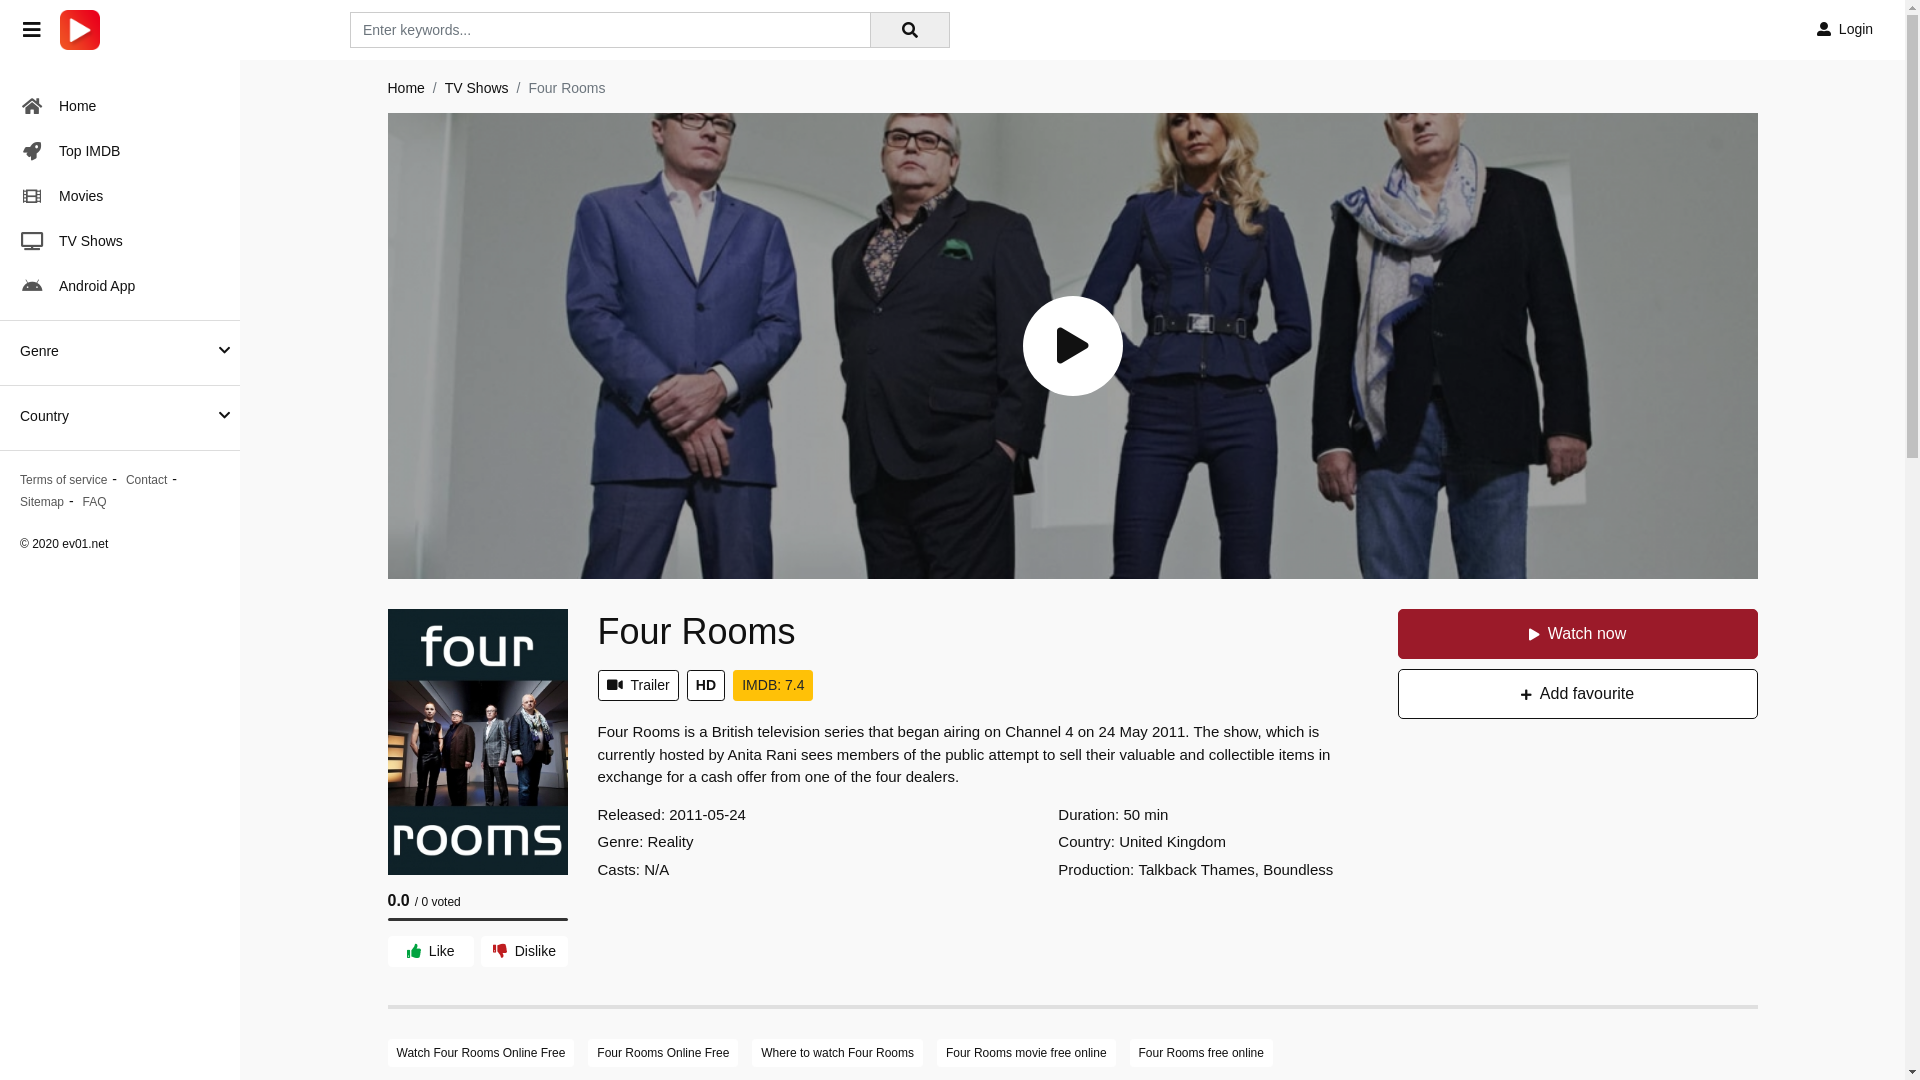 The width and height of the screenshot is (1920, 1080). What do you see at coordinates (524, 952) in the screenshot?
I see `Dislike` at bounding box center [524, 952].